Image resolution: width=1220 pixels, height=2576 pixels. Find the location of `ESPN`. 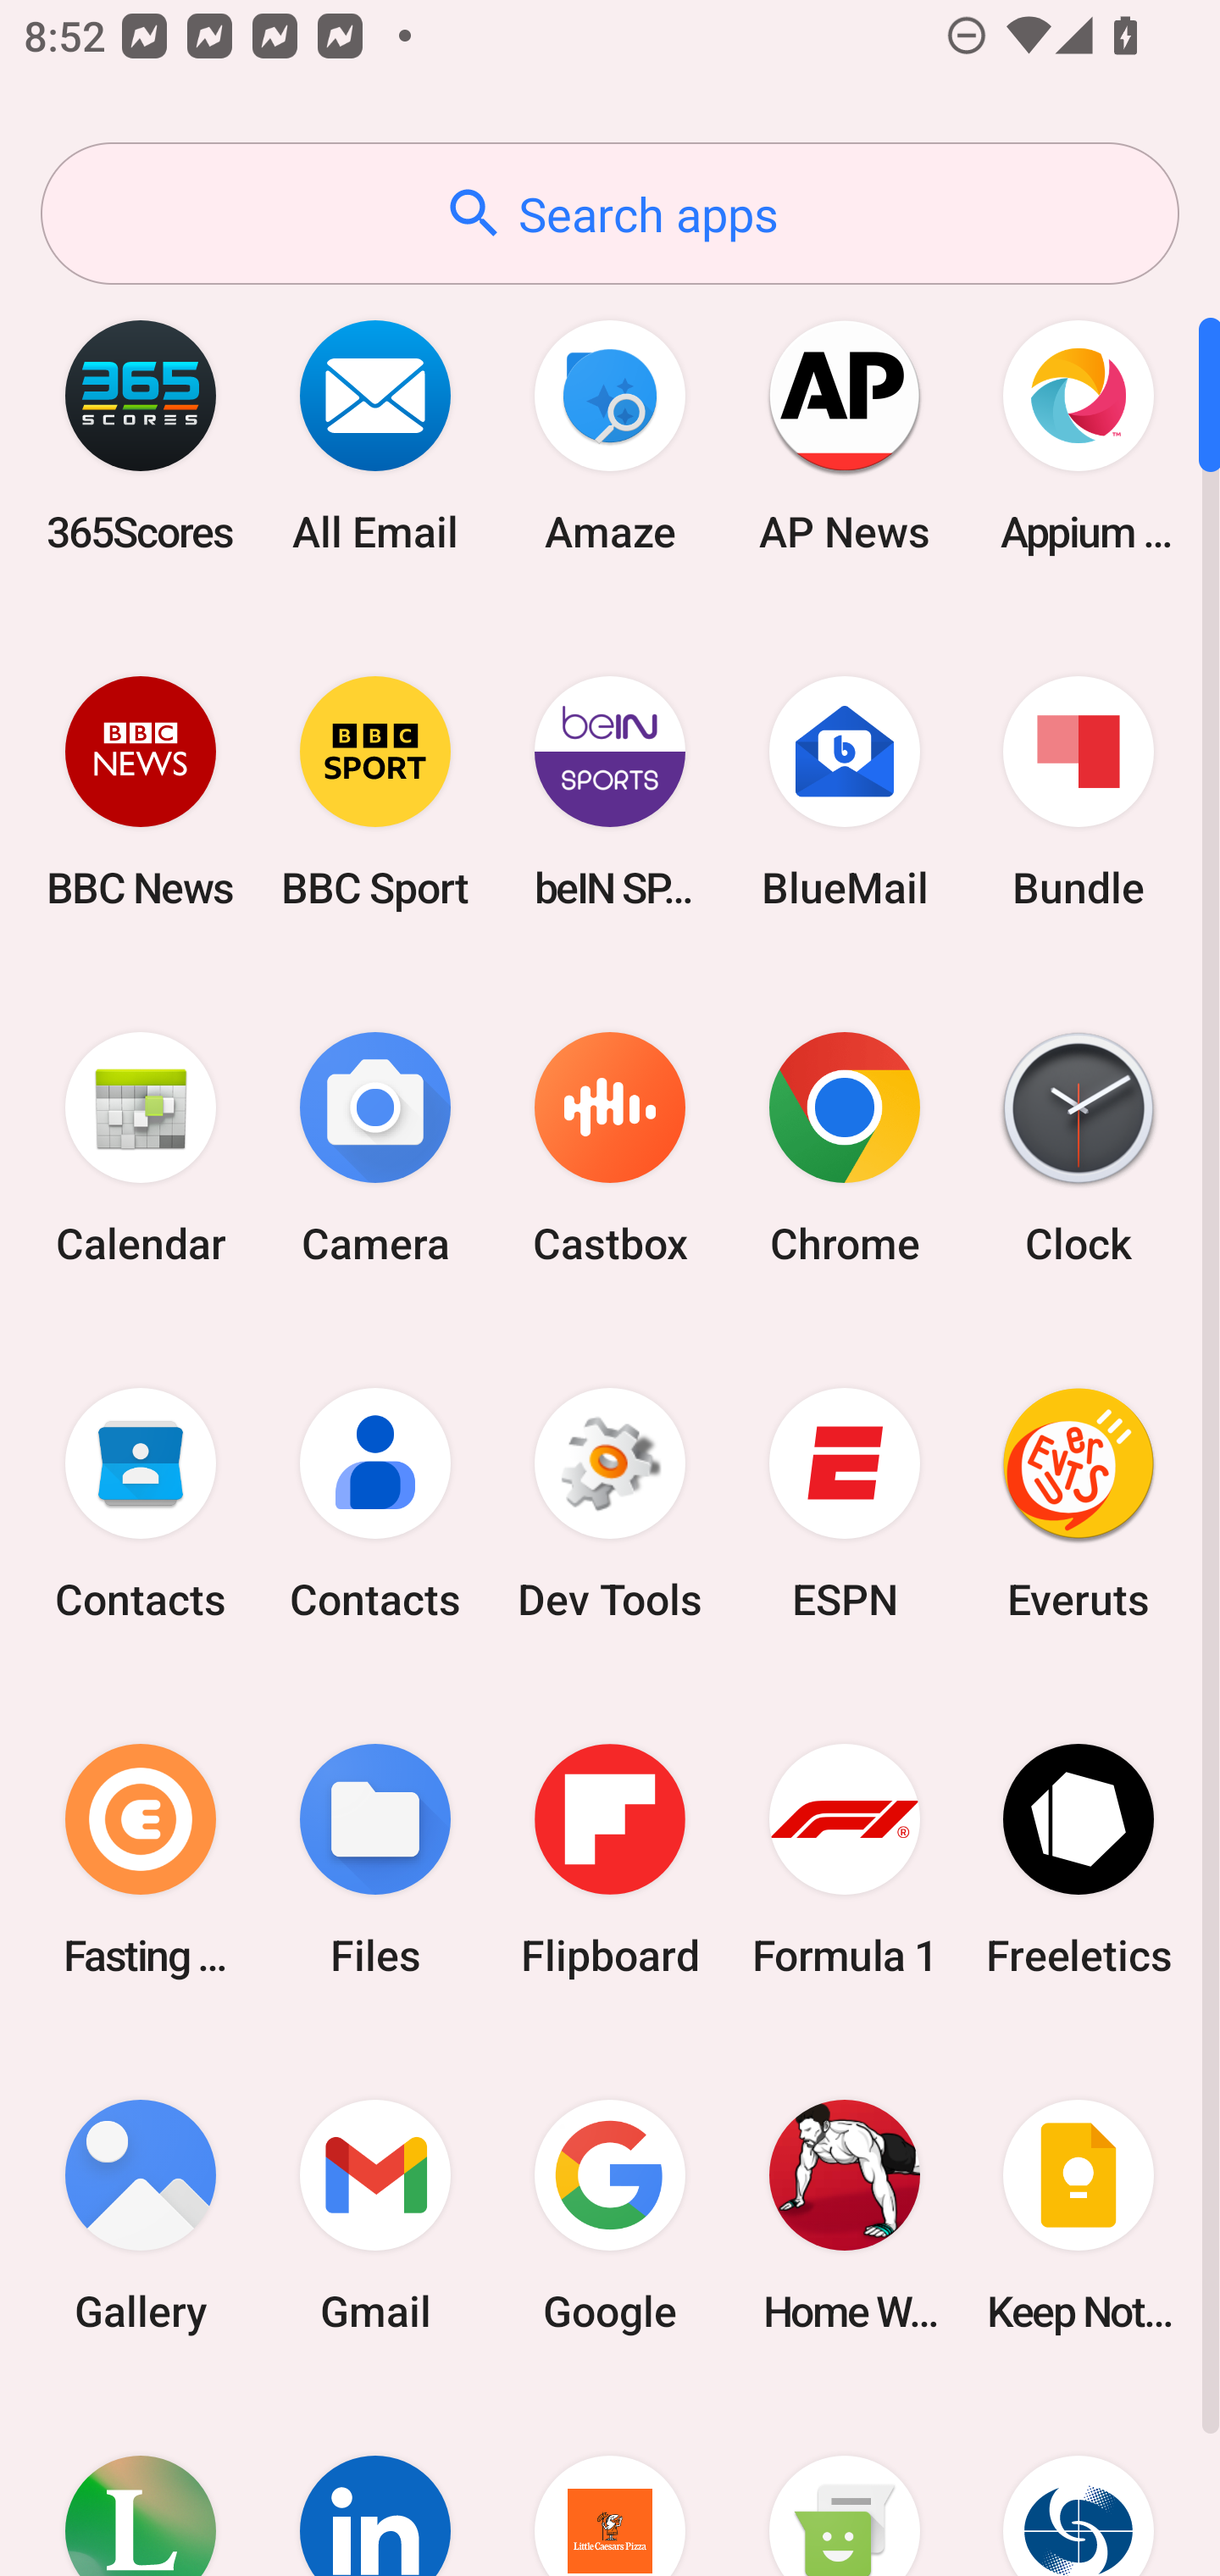

ESPN is located at coordinates (844, 1504).